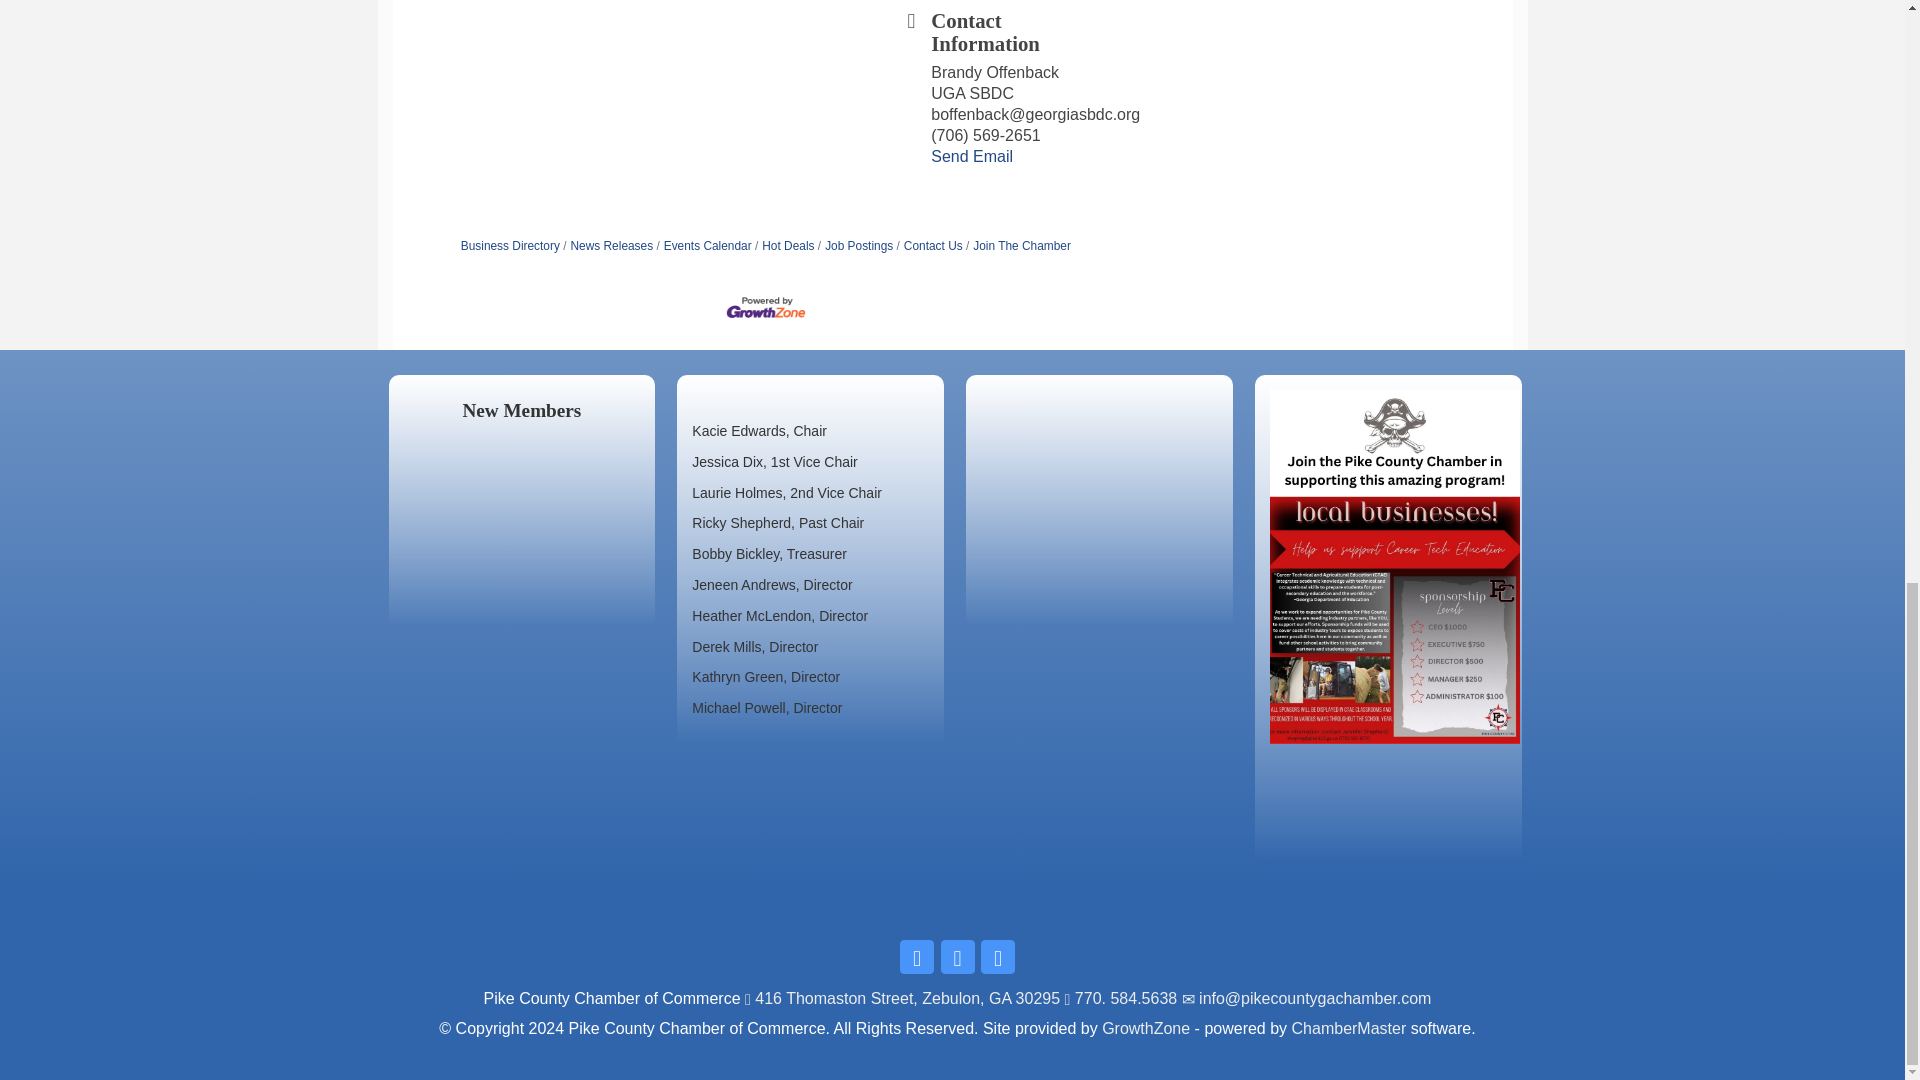 This screenshot has width=1920, height=1080. Describe the element at coordinates (854, 245) in the screenshot. I see `Job Postings` at that location.